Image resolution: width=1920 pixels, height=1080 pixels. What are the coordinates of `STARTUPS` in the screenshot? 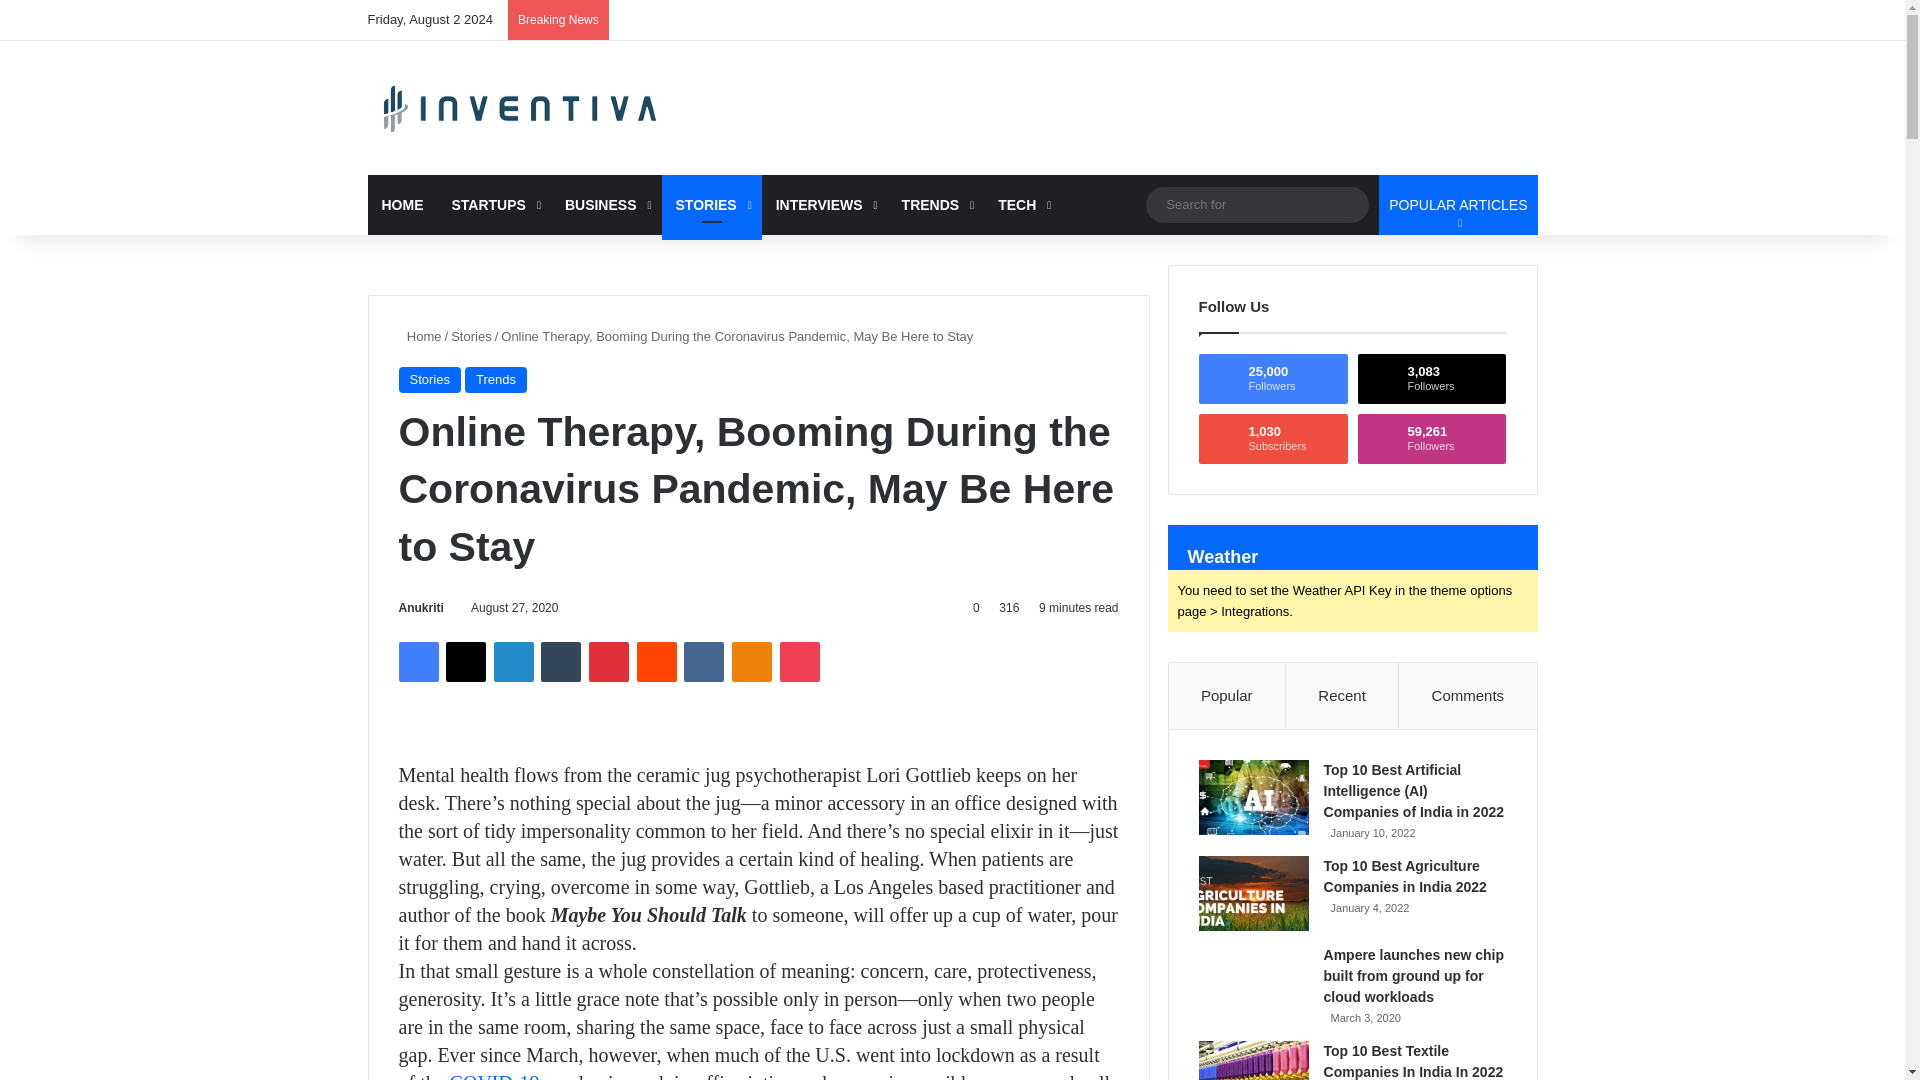 It's located at (494, 204).